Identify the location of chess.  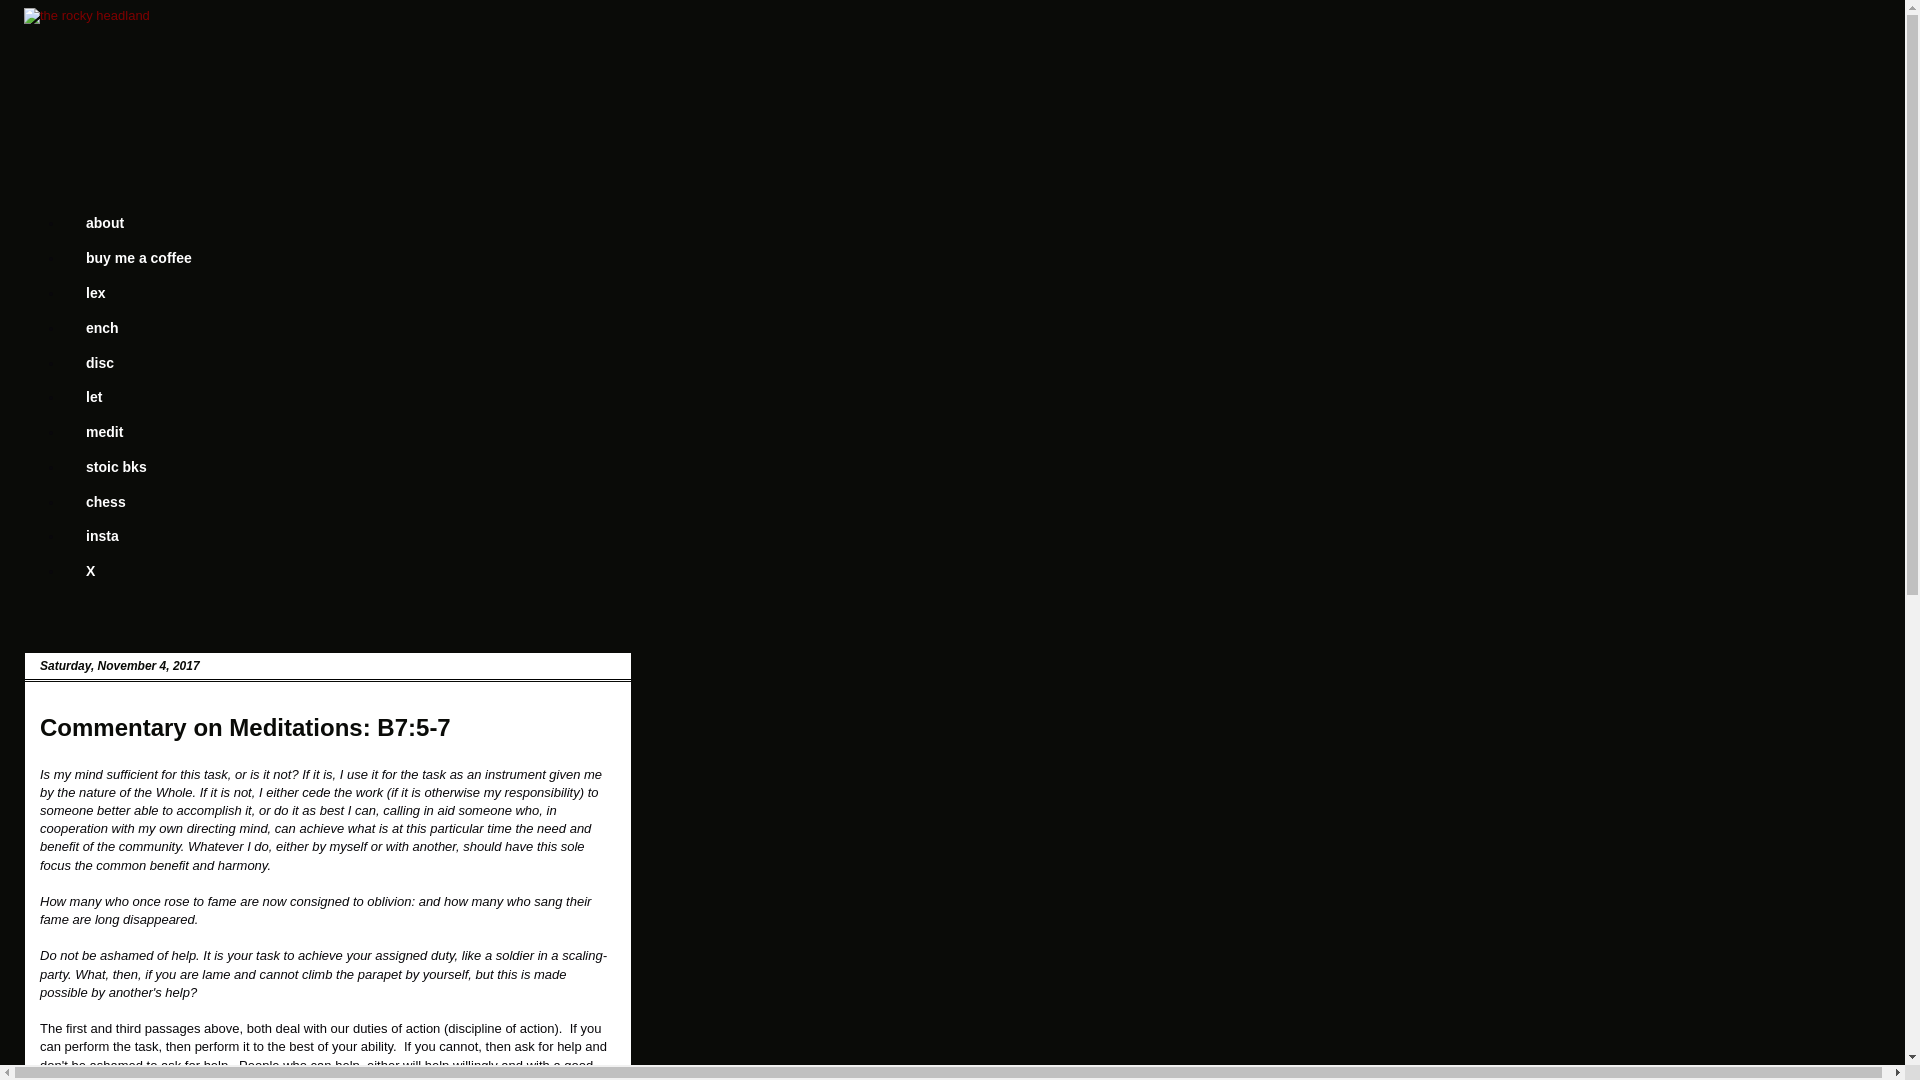
(105, 501).